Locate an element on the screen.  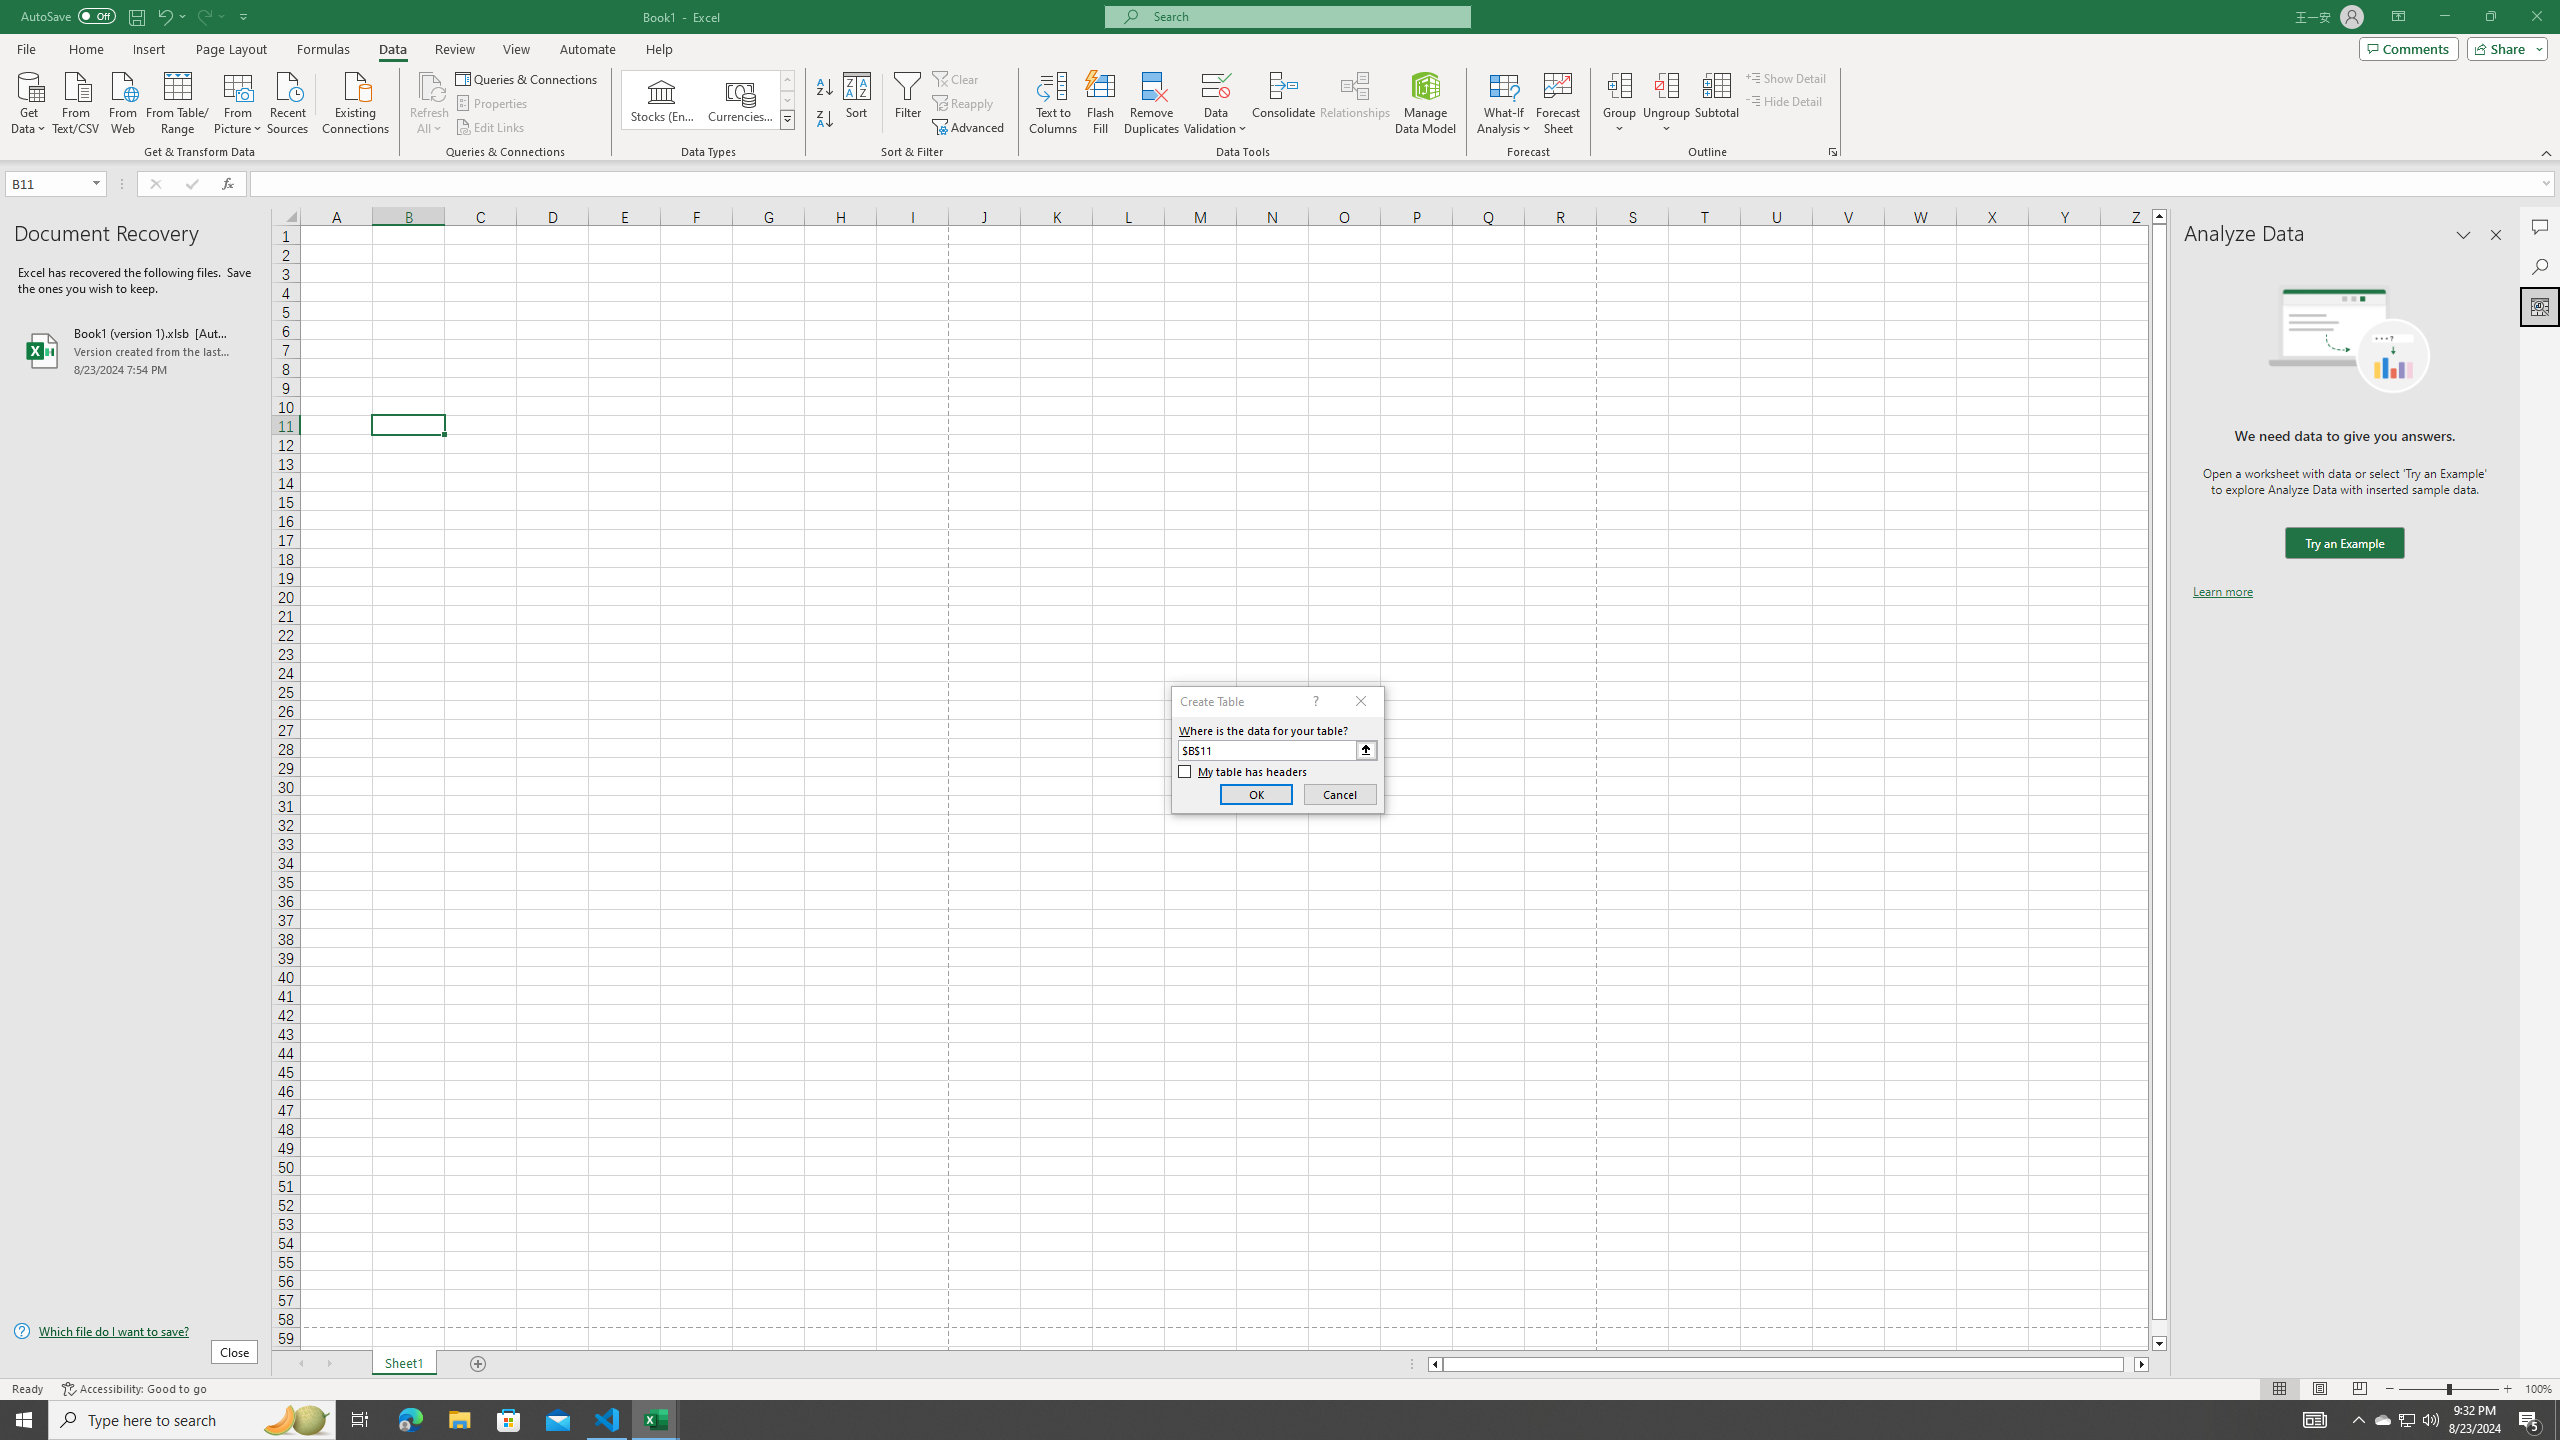
Reapply is located at coordinates (964, 104).